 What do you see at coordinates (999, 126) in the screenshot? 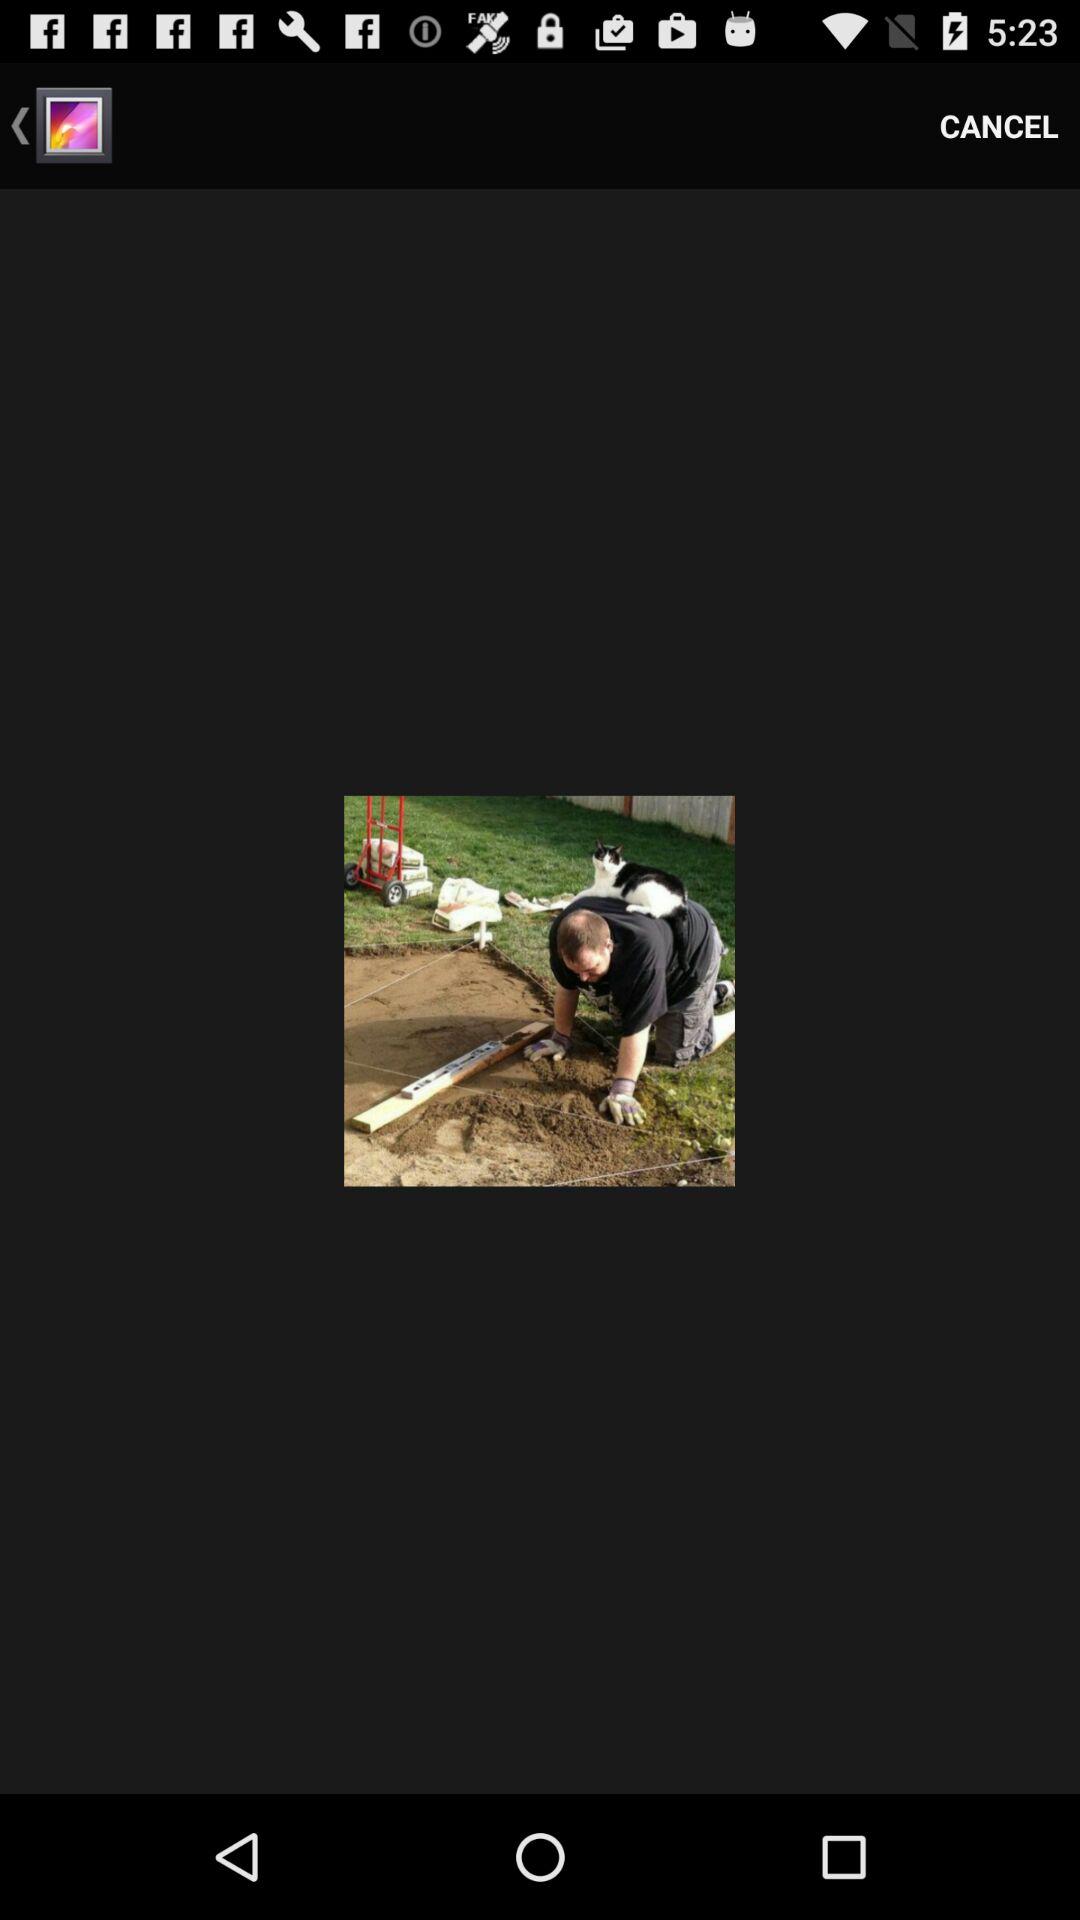
I see `jump until the cancel item` at bounding box center [999, 126].